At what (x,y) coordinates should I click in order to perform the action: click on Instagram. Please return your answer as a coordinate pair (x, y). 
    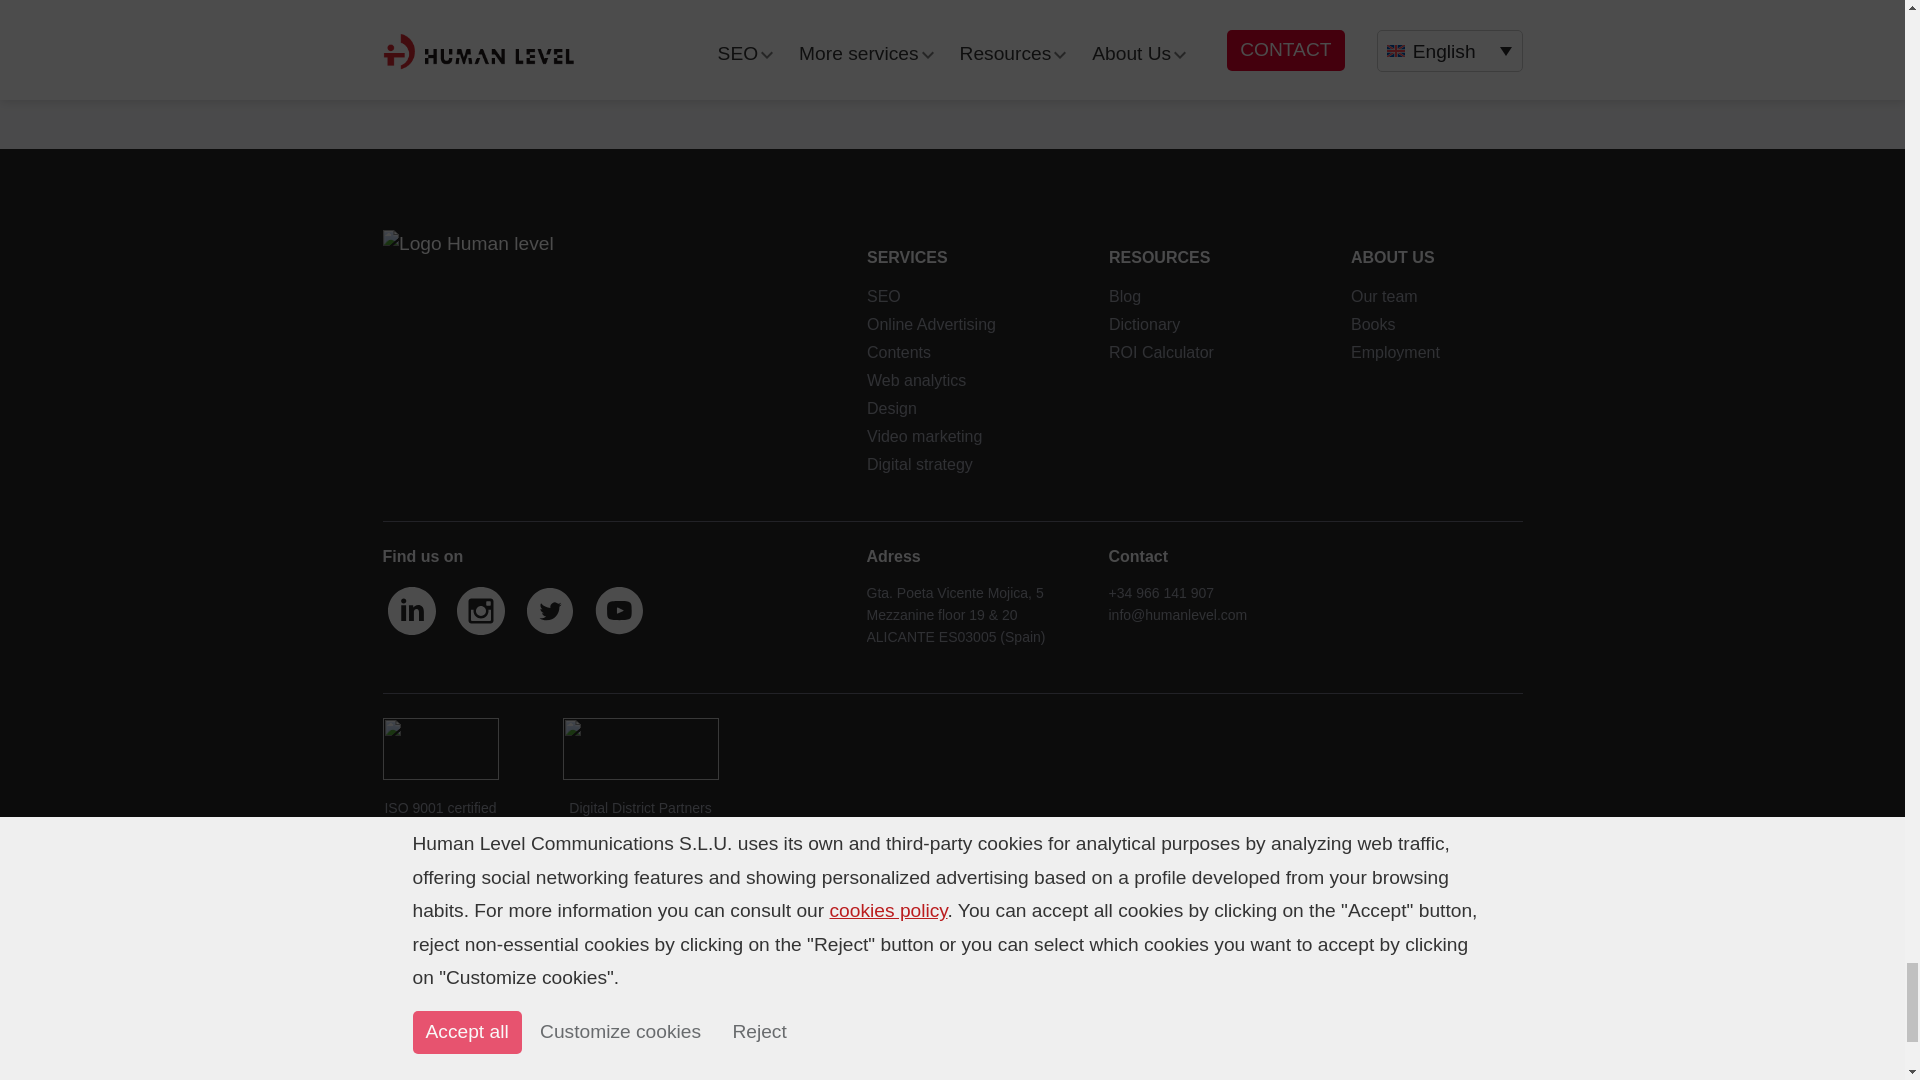
    Looking at the image, I should click on (482, 612).